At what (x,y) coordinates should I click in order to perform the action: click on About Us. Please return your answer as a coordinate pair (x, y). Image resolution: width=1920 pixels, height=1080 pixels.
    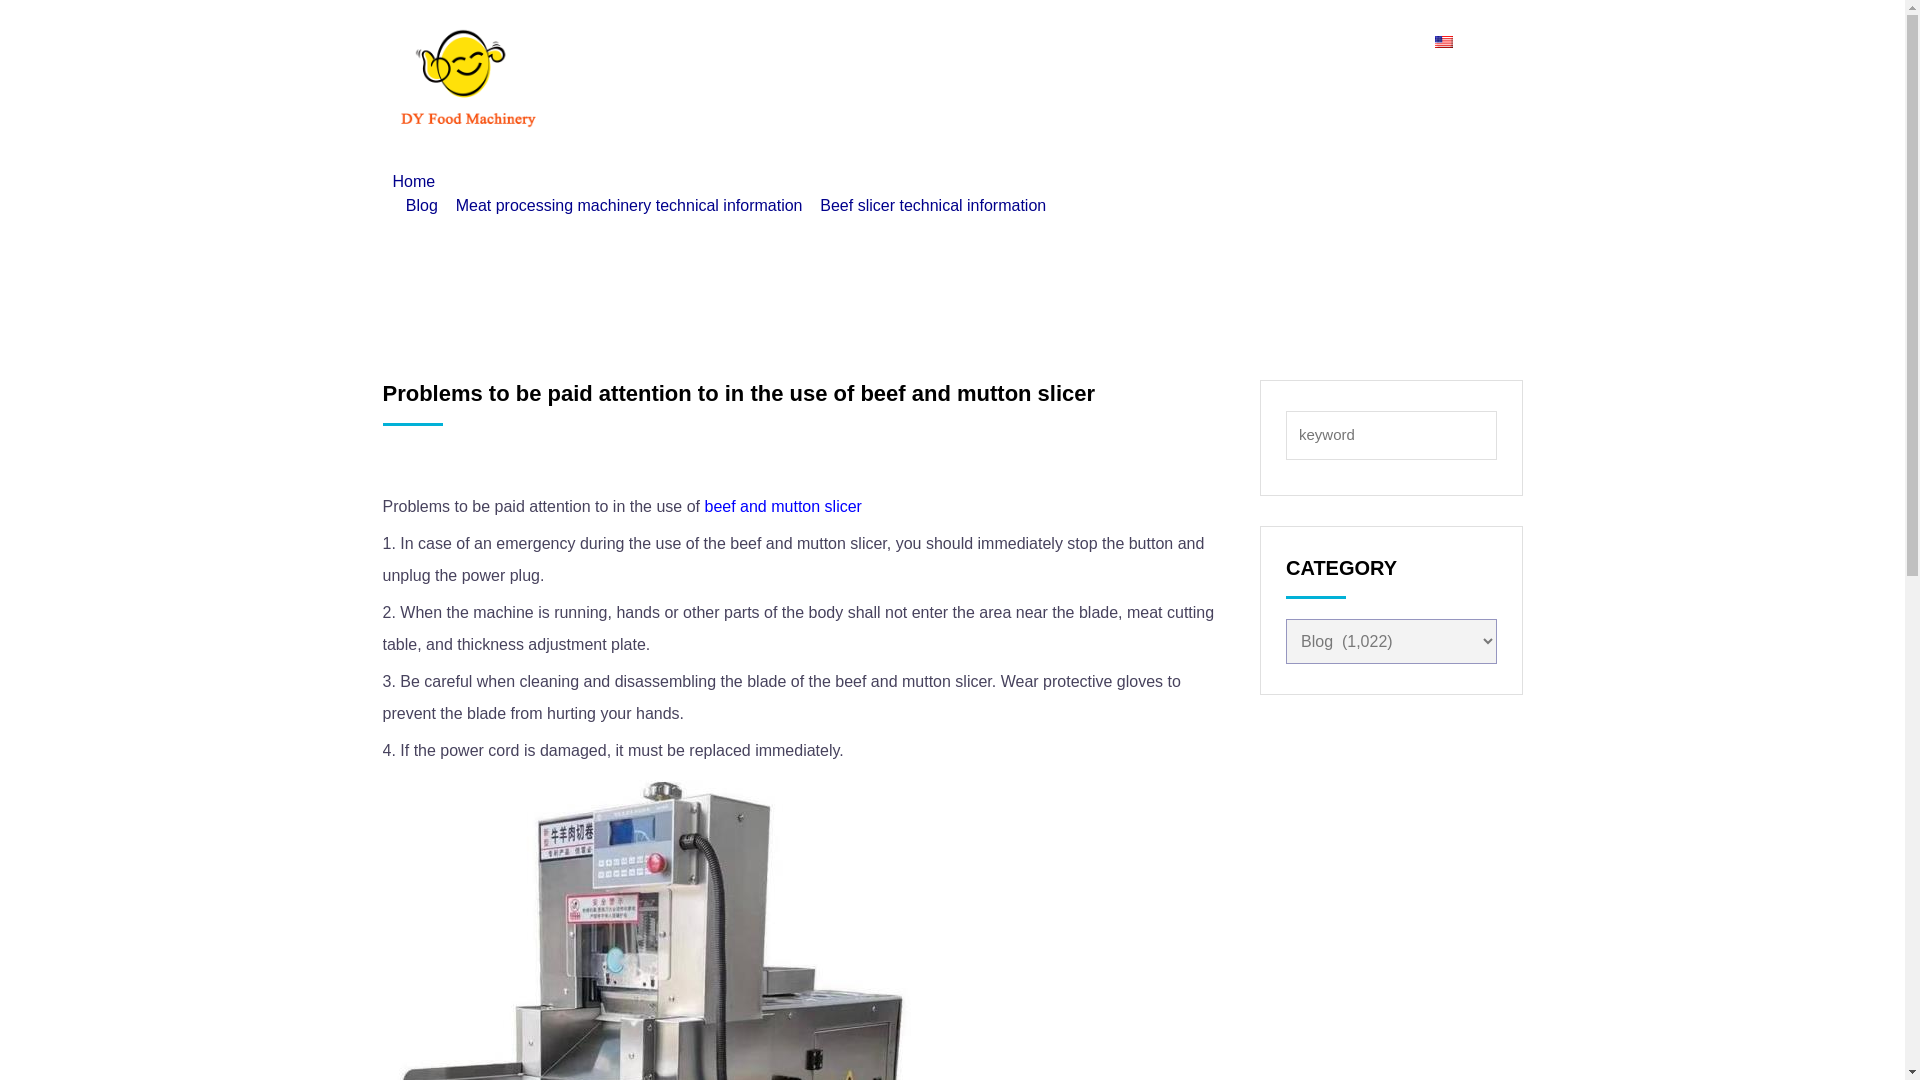
    Looking at the image, I should click on (842, 42).